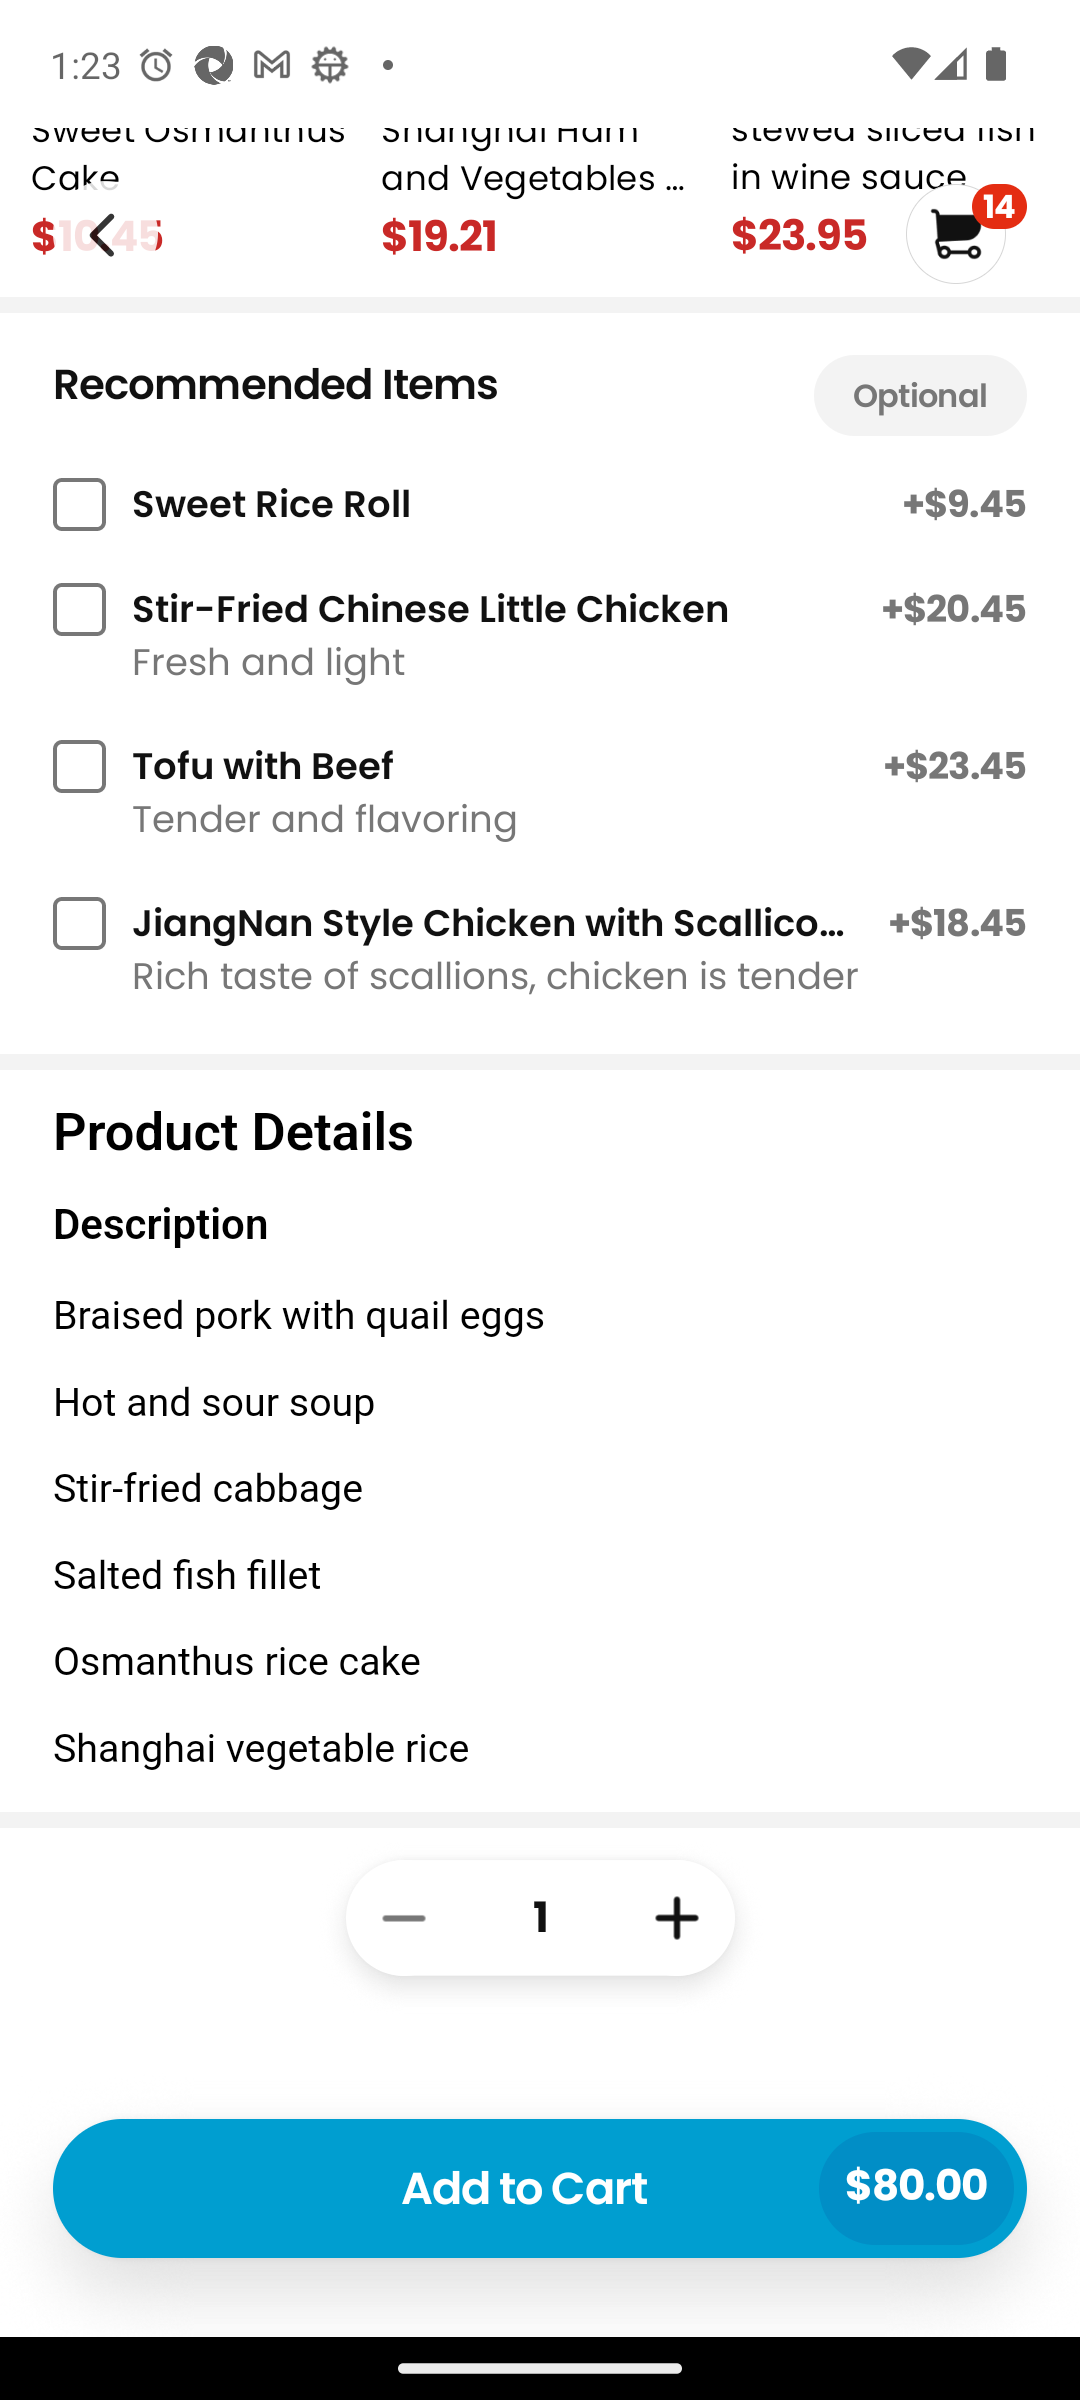 The image size is (1080, 2400). What do you see at coordinates (540, 2188) in the screenshot?
I see `Add to Cart $80.00` at bounding box center [540, 2188].